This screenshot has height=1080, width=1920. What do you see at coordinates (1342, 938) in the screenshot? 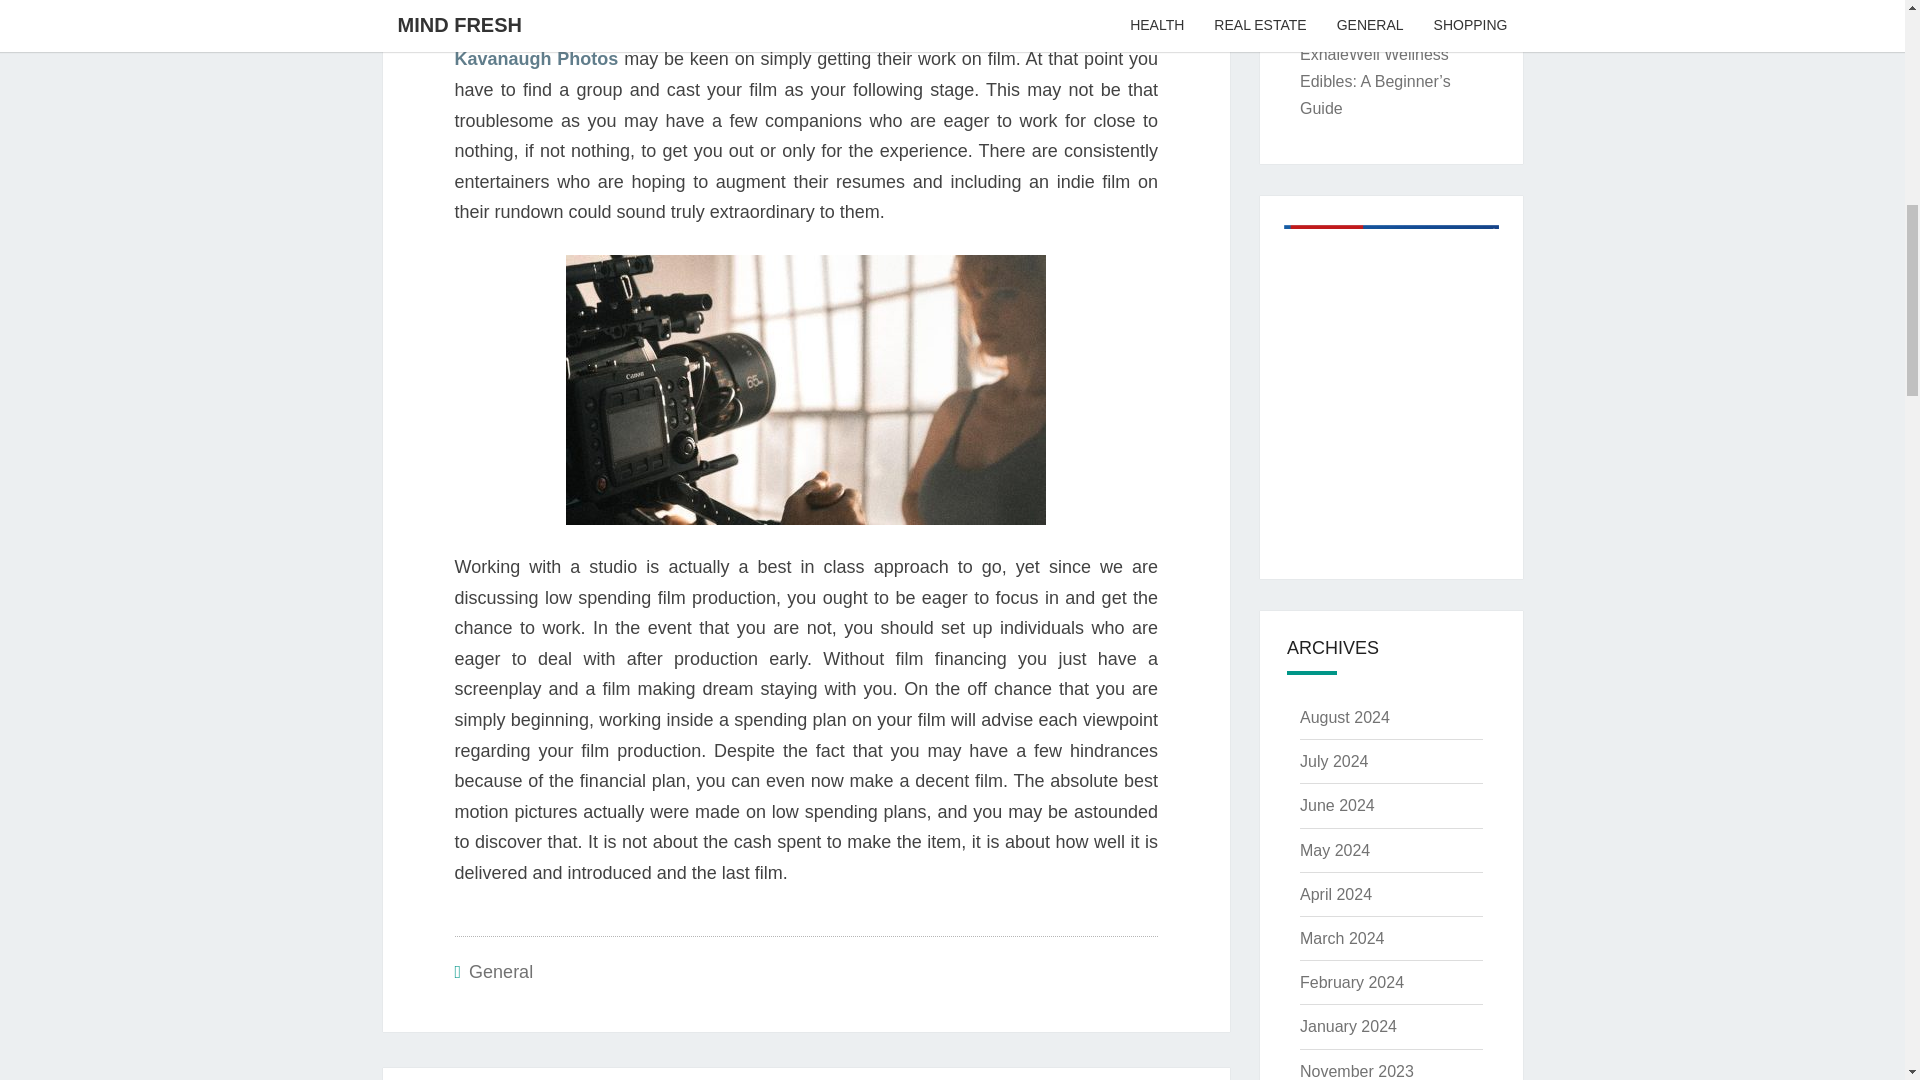
I see `March 2024` at bounding box center [1342, 938].